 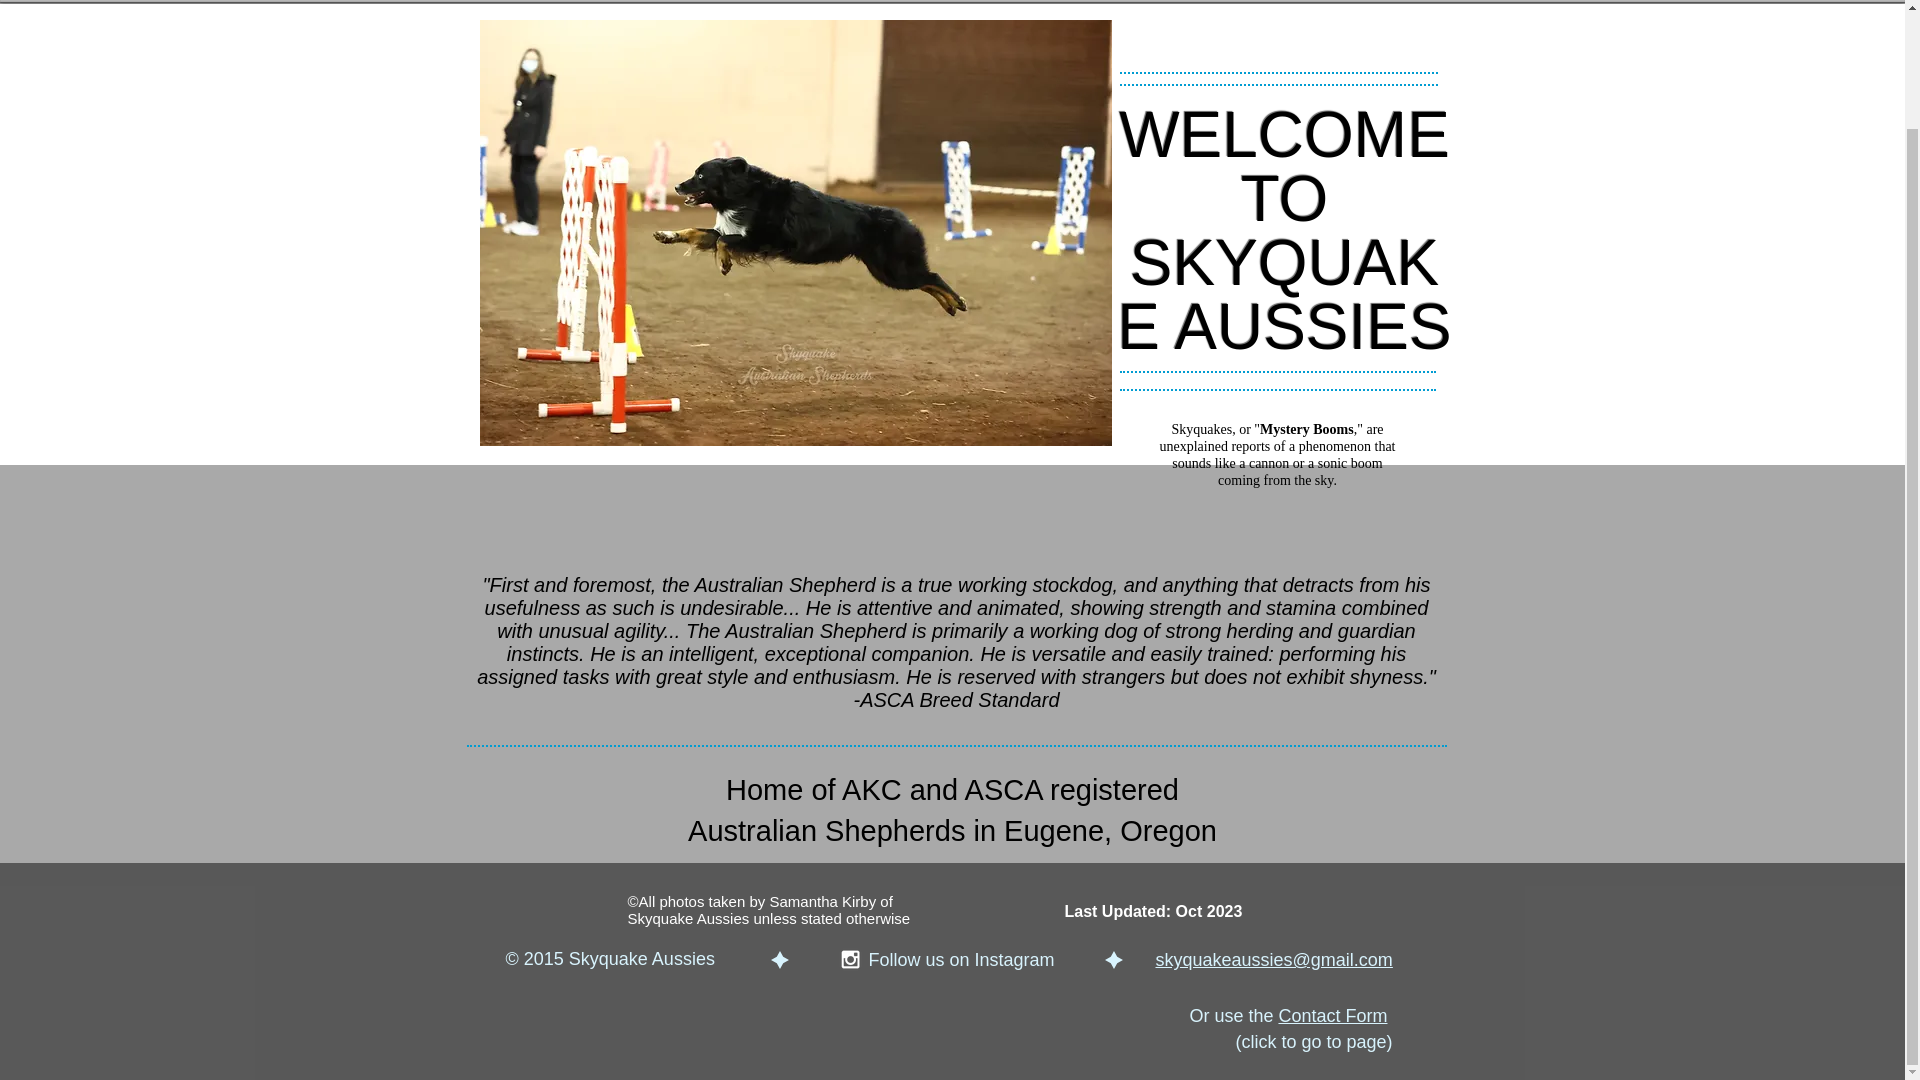 What do you see at coordinates (1332, 1016) in the screenshot?
I see `Contact Form` at bounding box center [1332, 1016].